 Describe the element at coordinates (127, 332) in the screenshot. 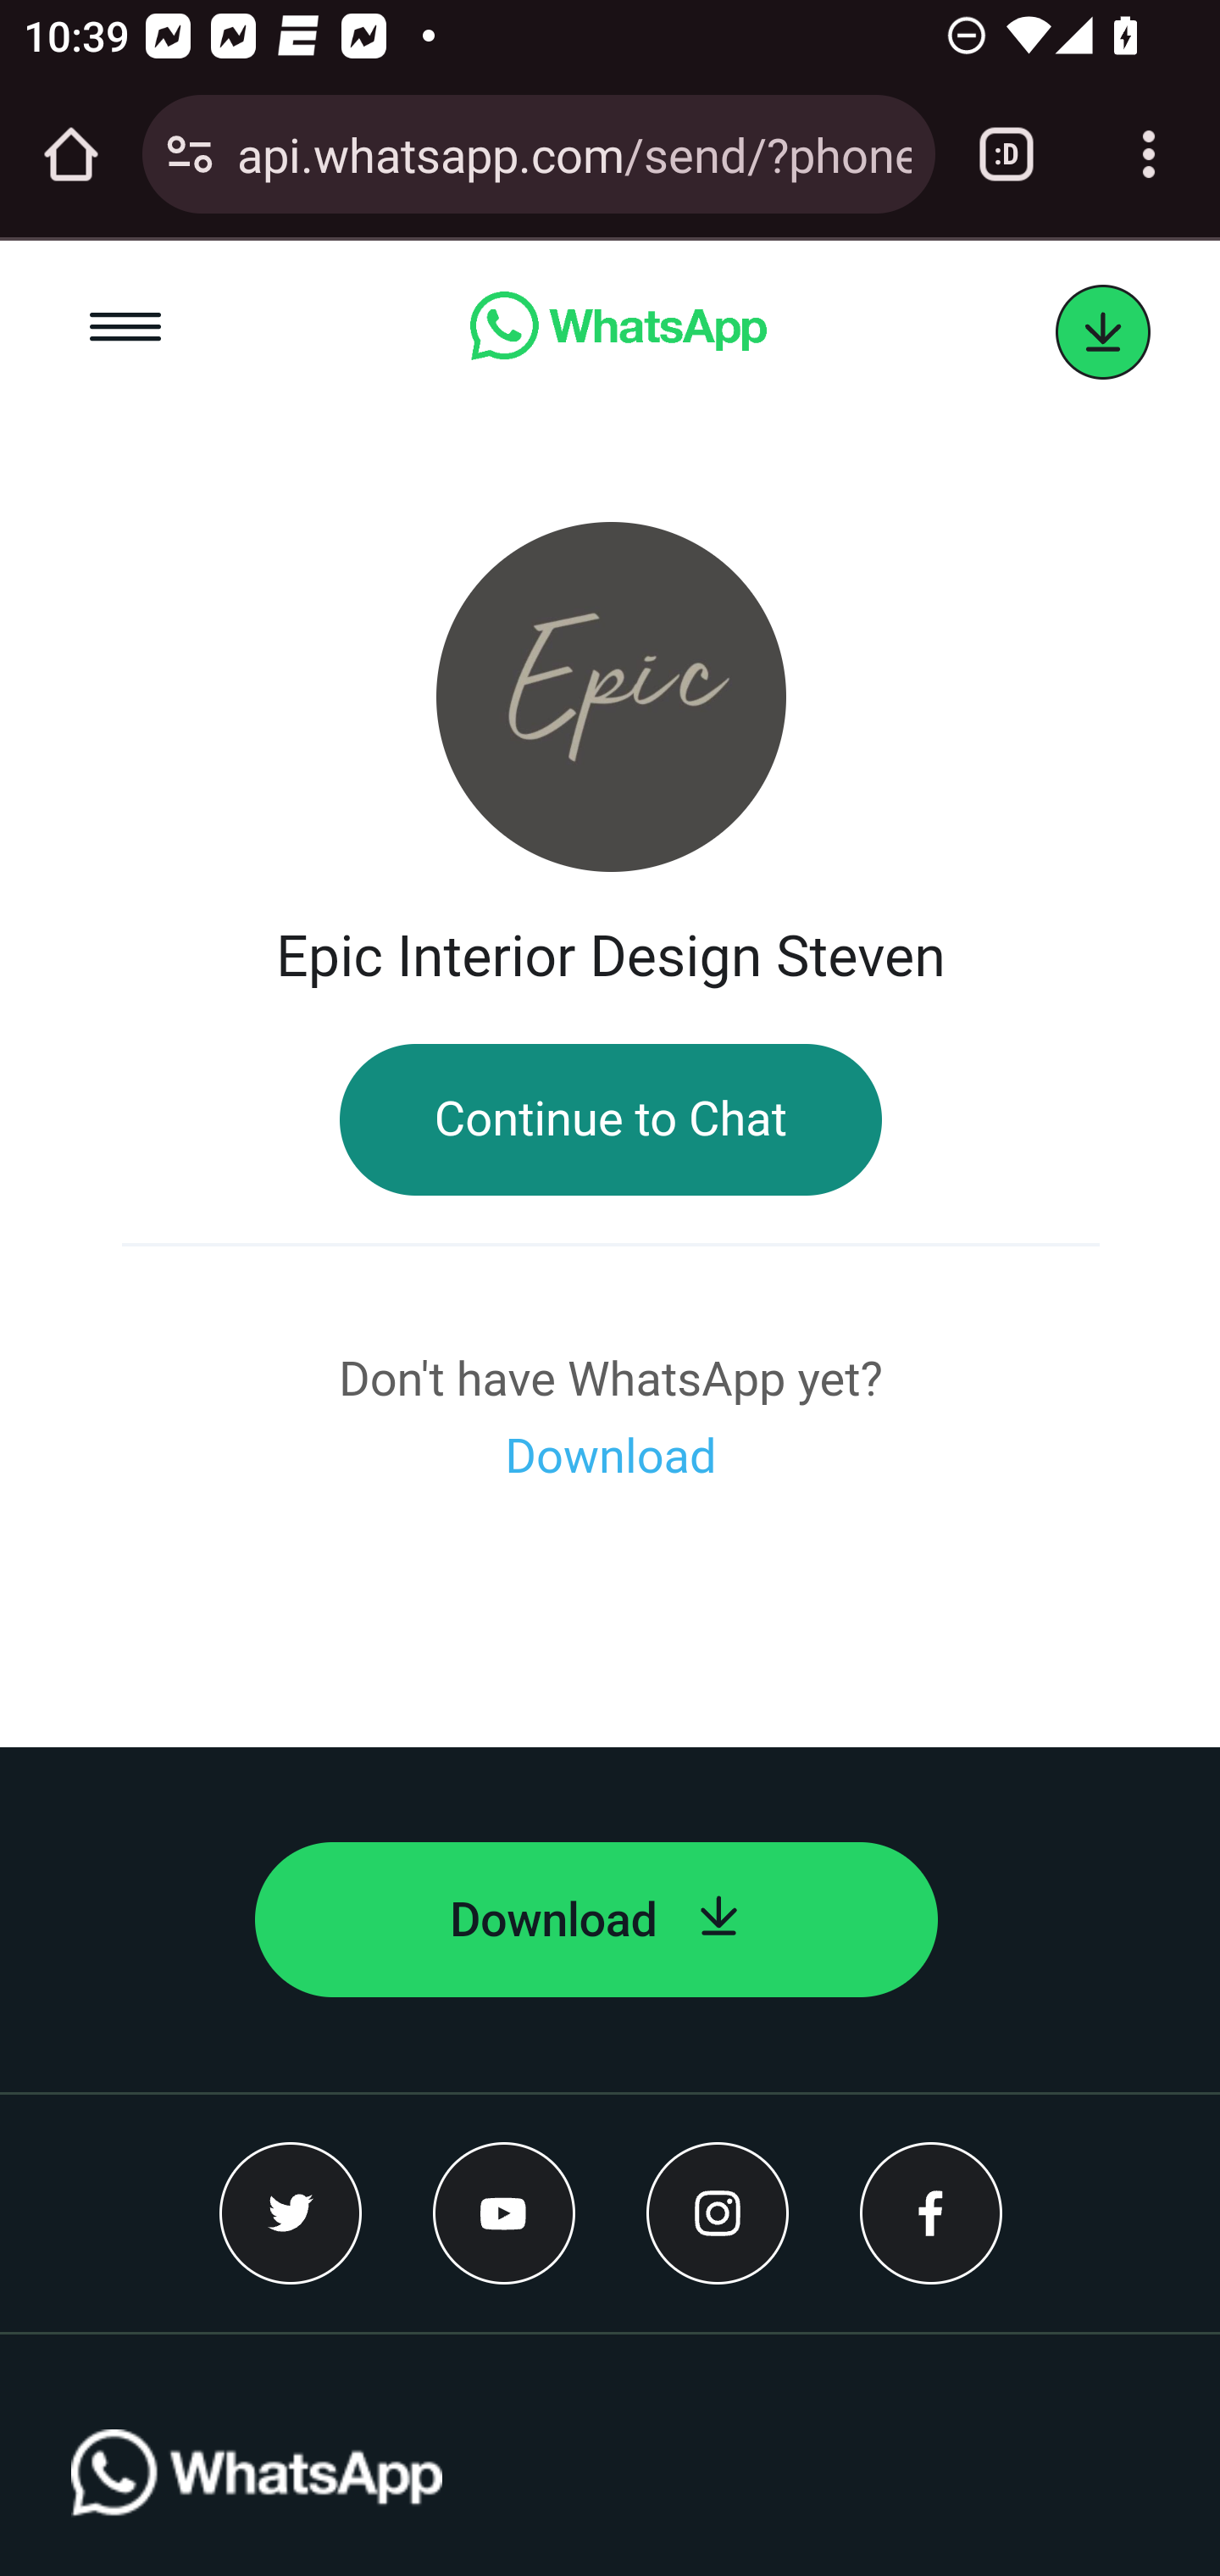

I see `Open mobile menu` at that location.